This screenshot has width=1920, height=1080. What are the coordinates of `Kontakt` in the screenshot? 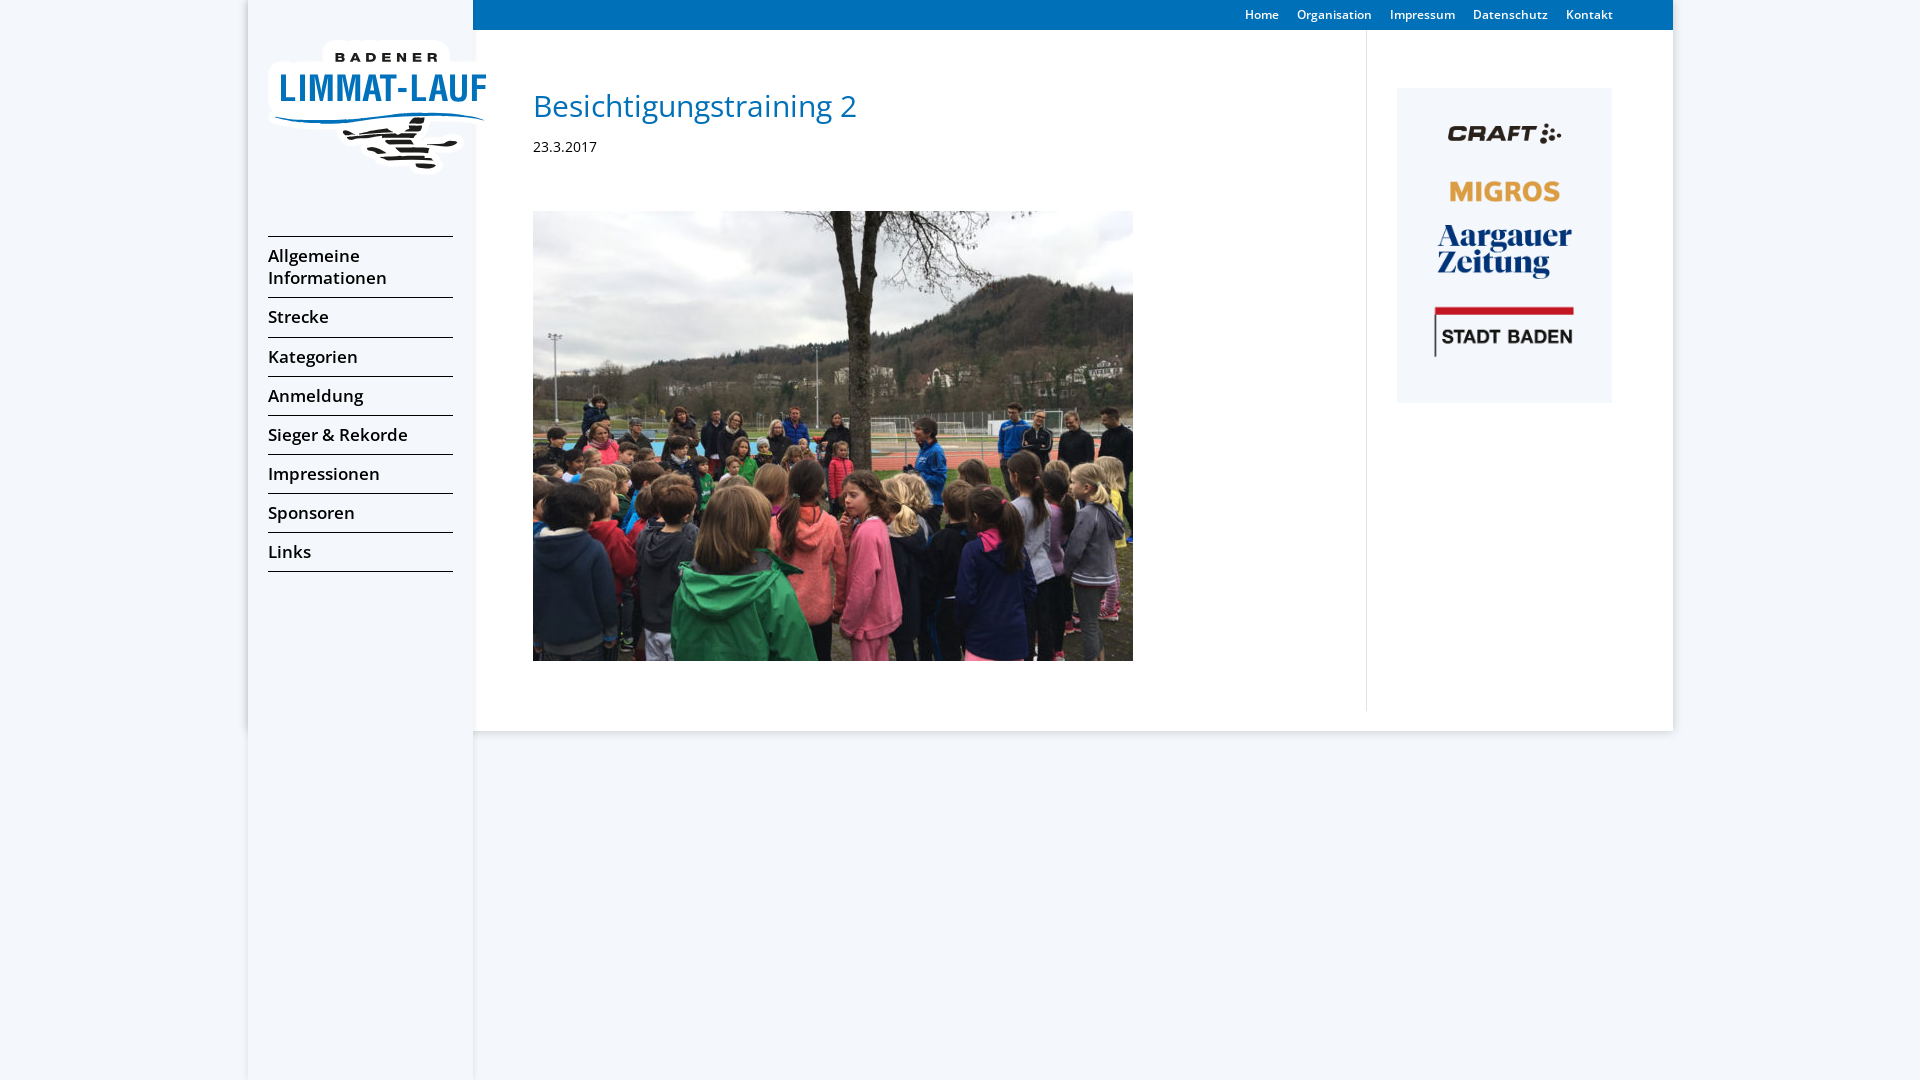 It's located at (1590, 20).